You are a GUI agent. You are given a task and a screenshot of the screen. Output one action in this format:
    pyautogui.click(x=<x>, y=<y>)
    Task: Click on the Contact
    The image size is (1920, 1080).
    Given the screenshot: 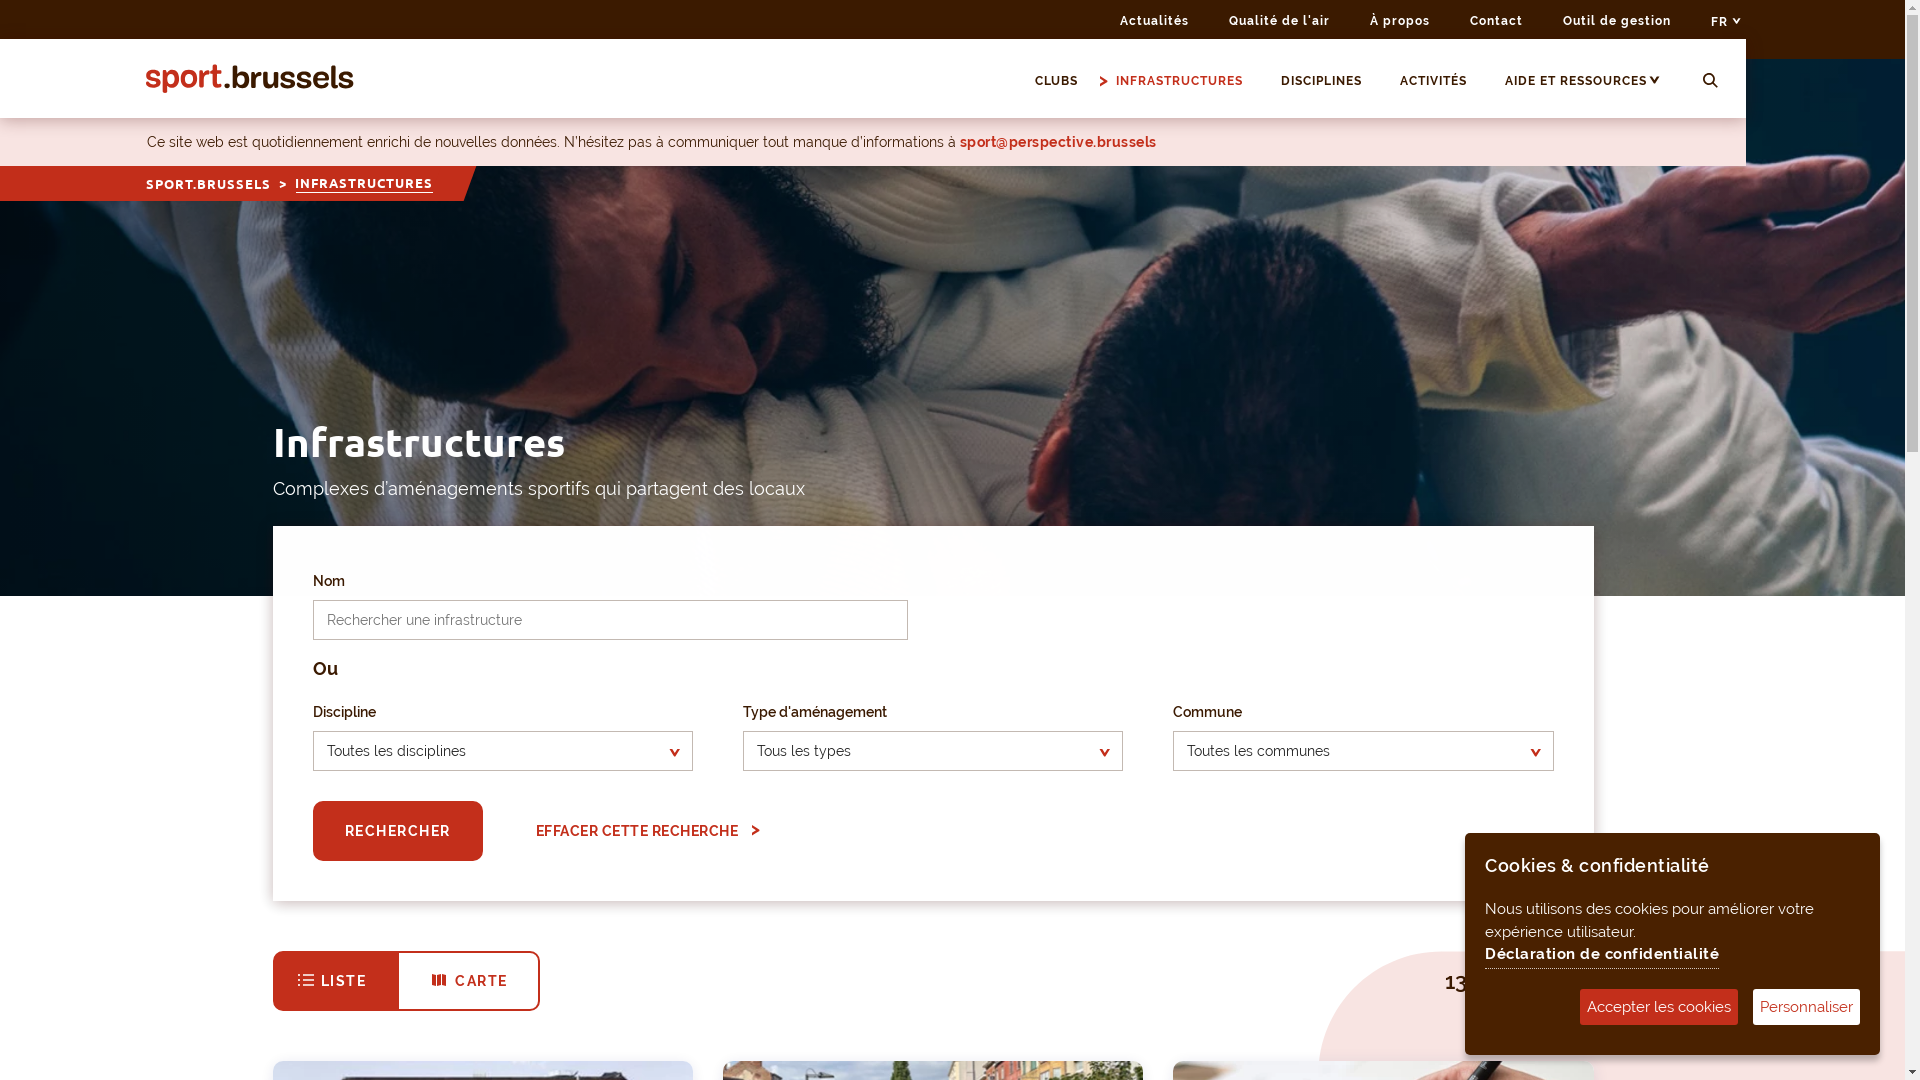 What is the action you would take?
    pyautogui.click(x=1496, y=21)
    